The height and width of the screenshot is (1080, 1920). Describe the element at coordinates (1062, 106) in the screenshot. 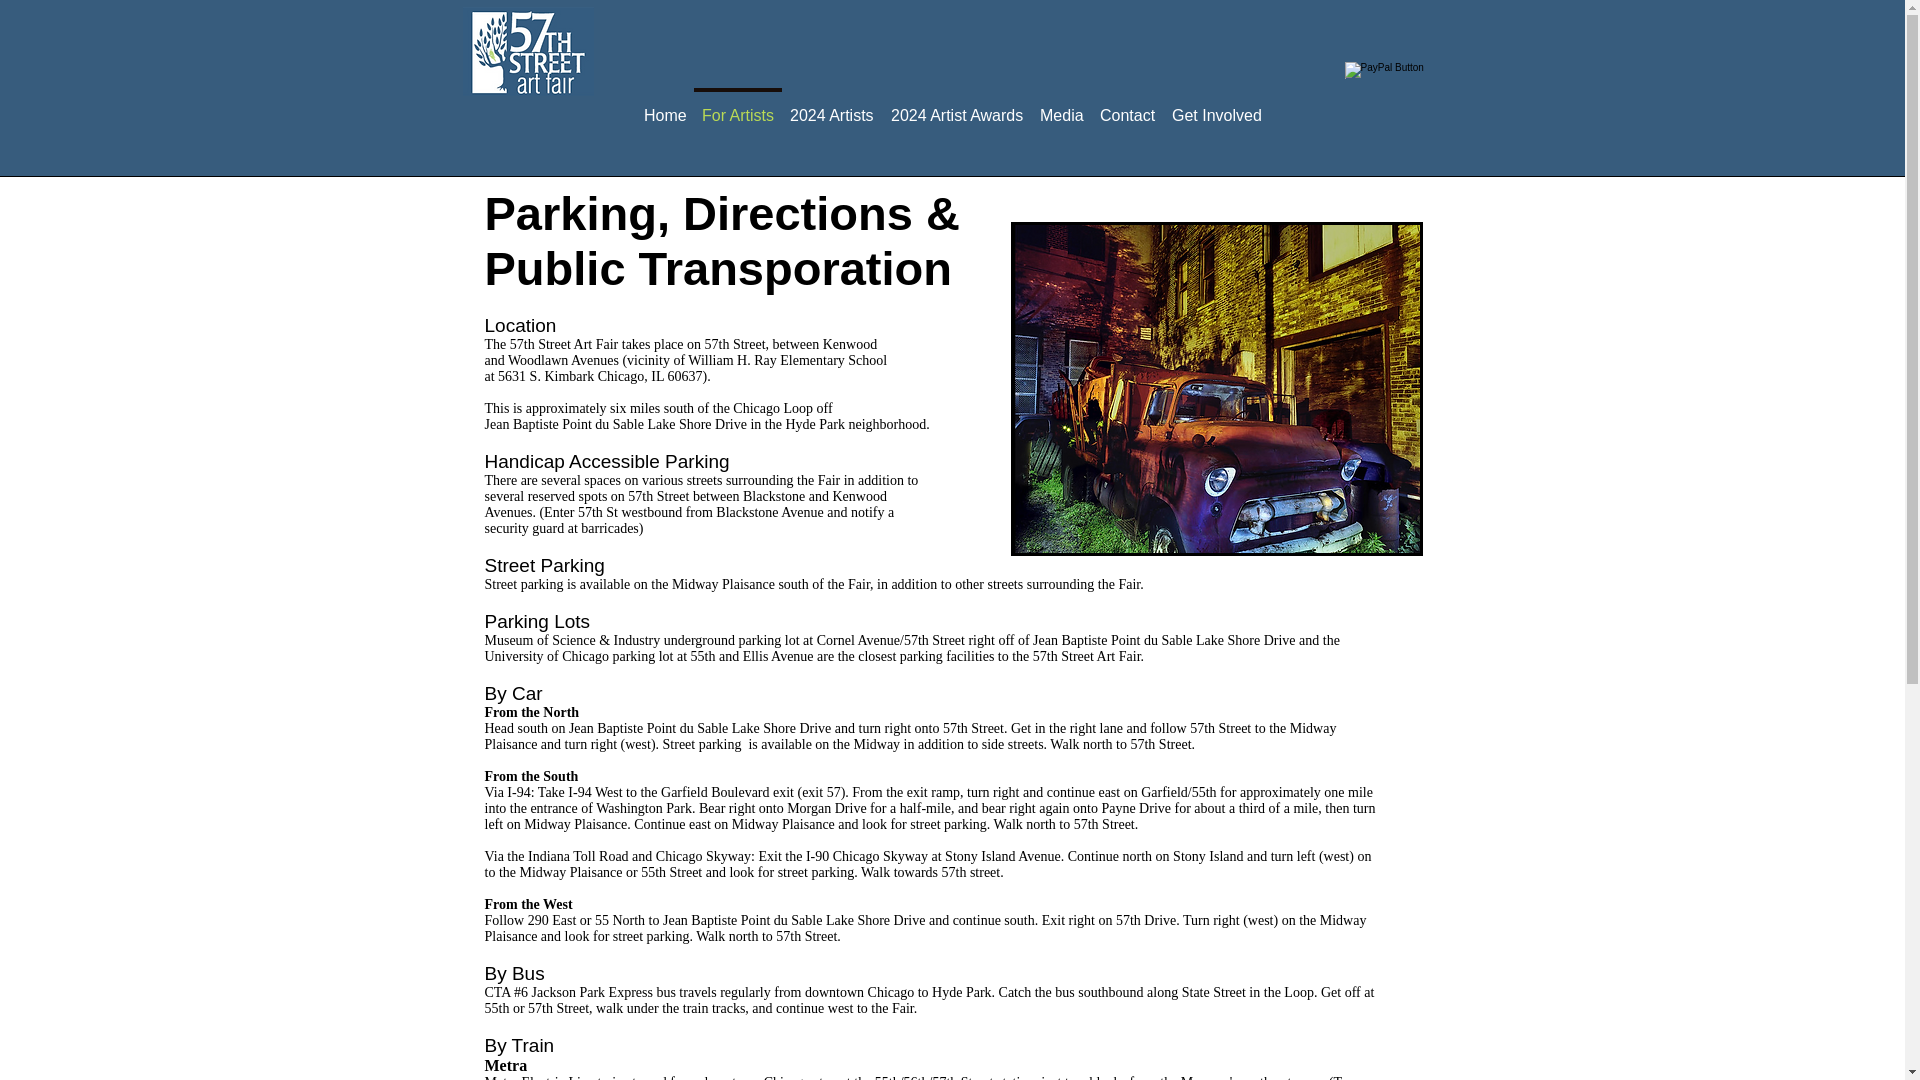

I see `Media` at that location.